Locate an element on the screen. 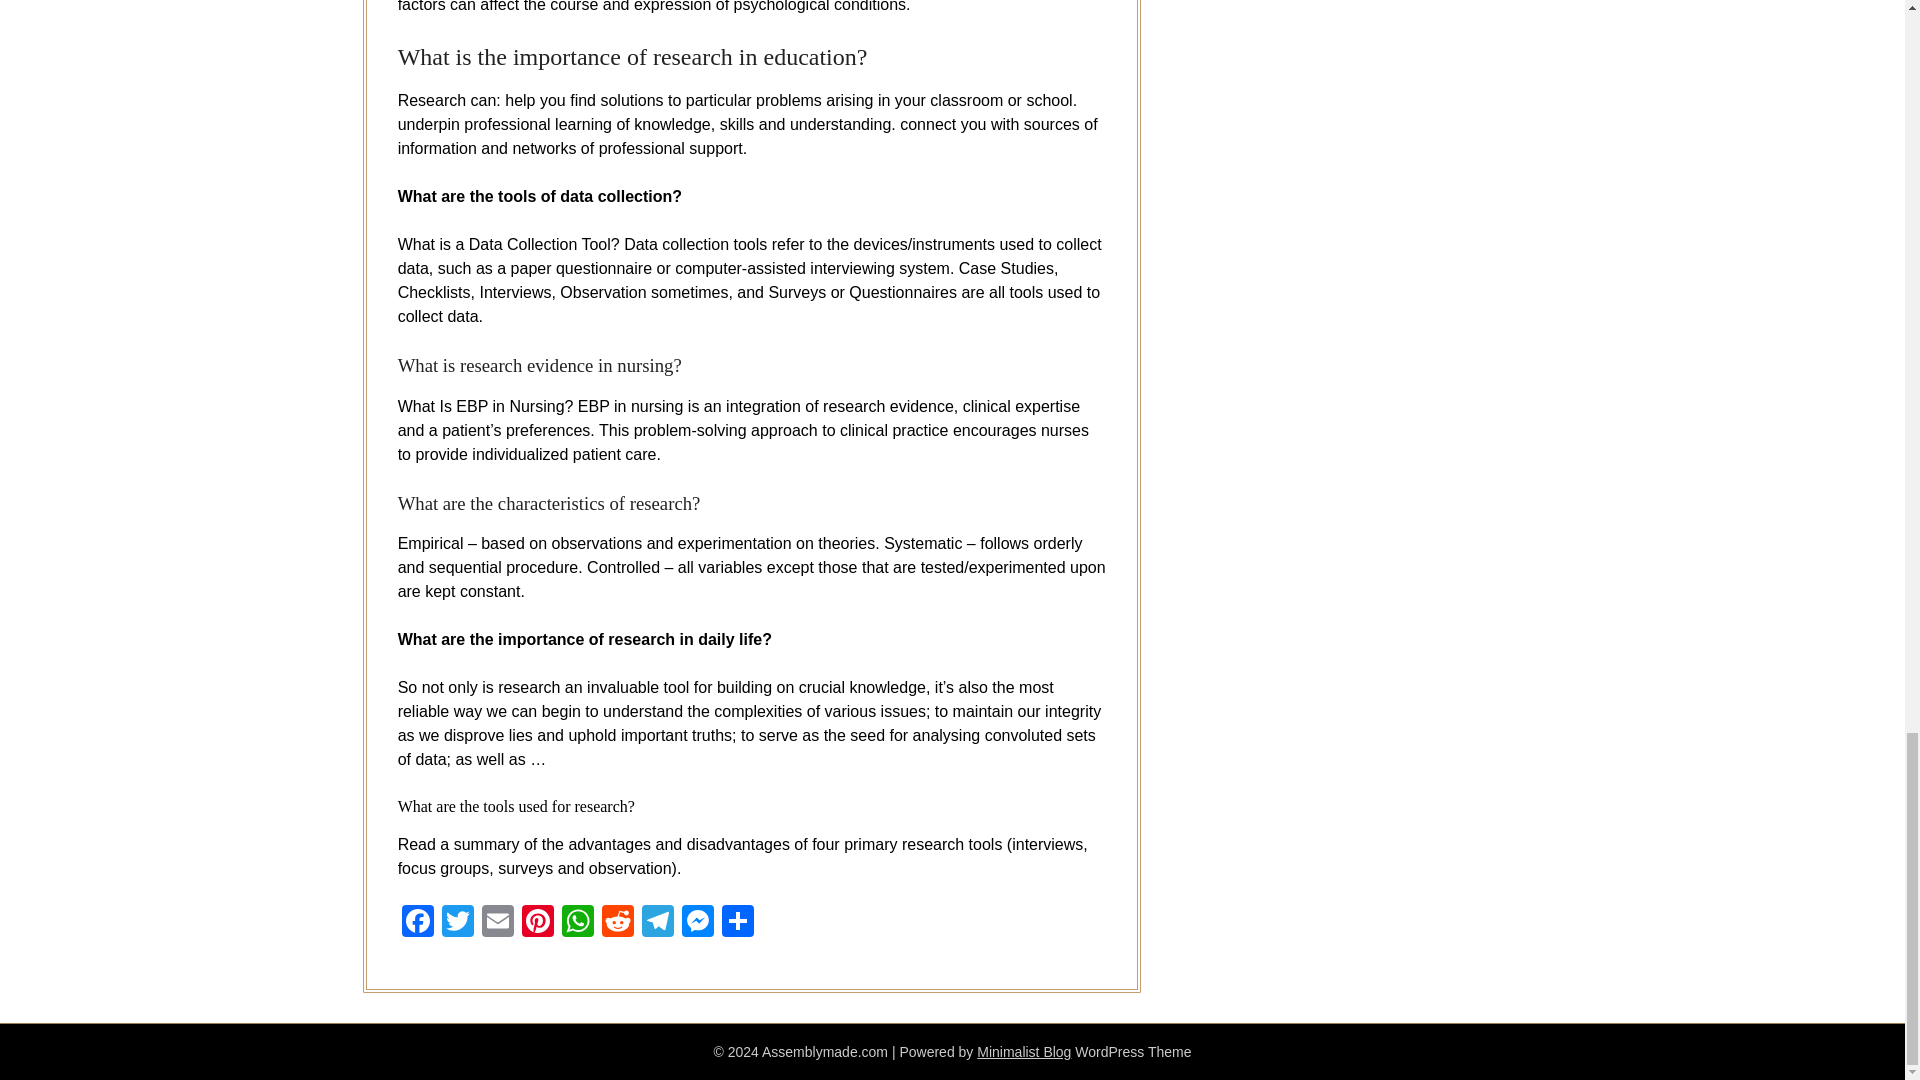  Messenger is located at coordinates (698, 923).